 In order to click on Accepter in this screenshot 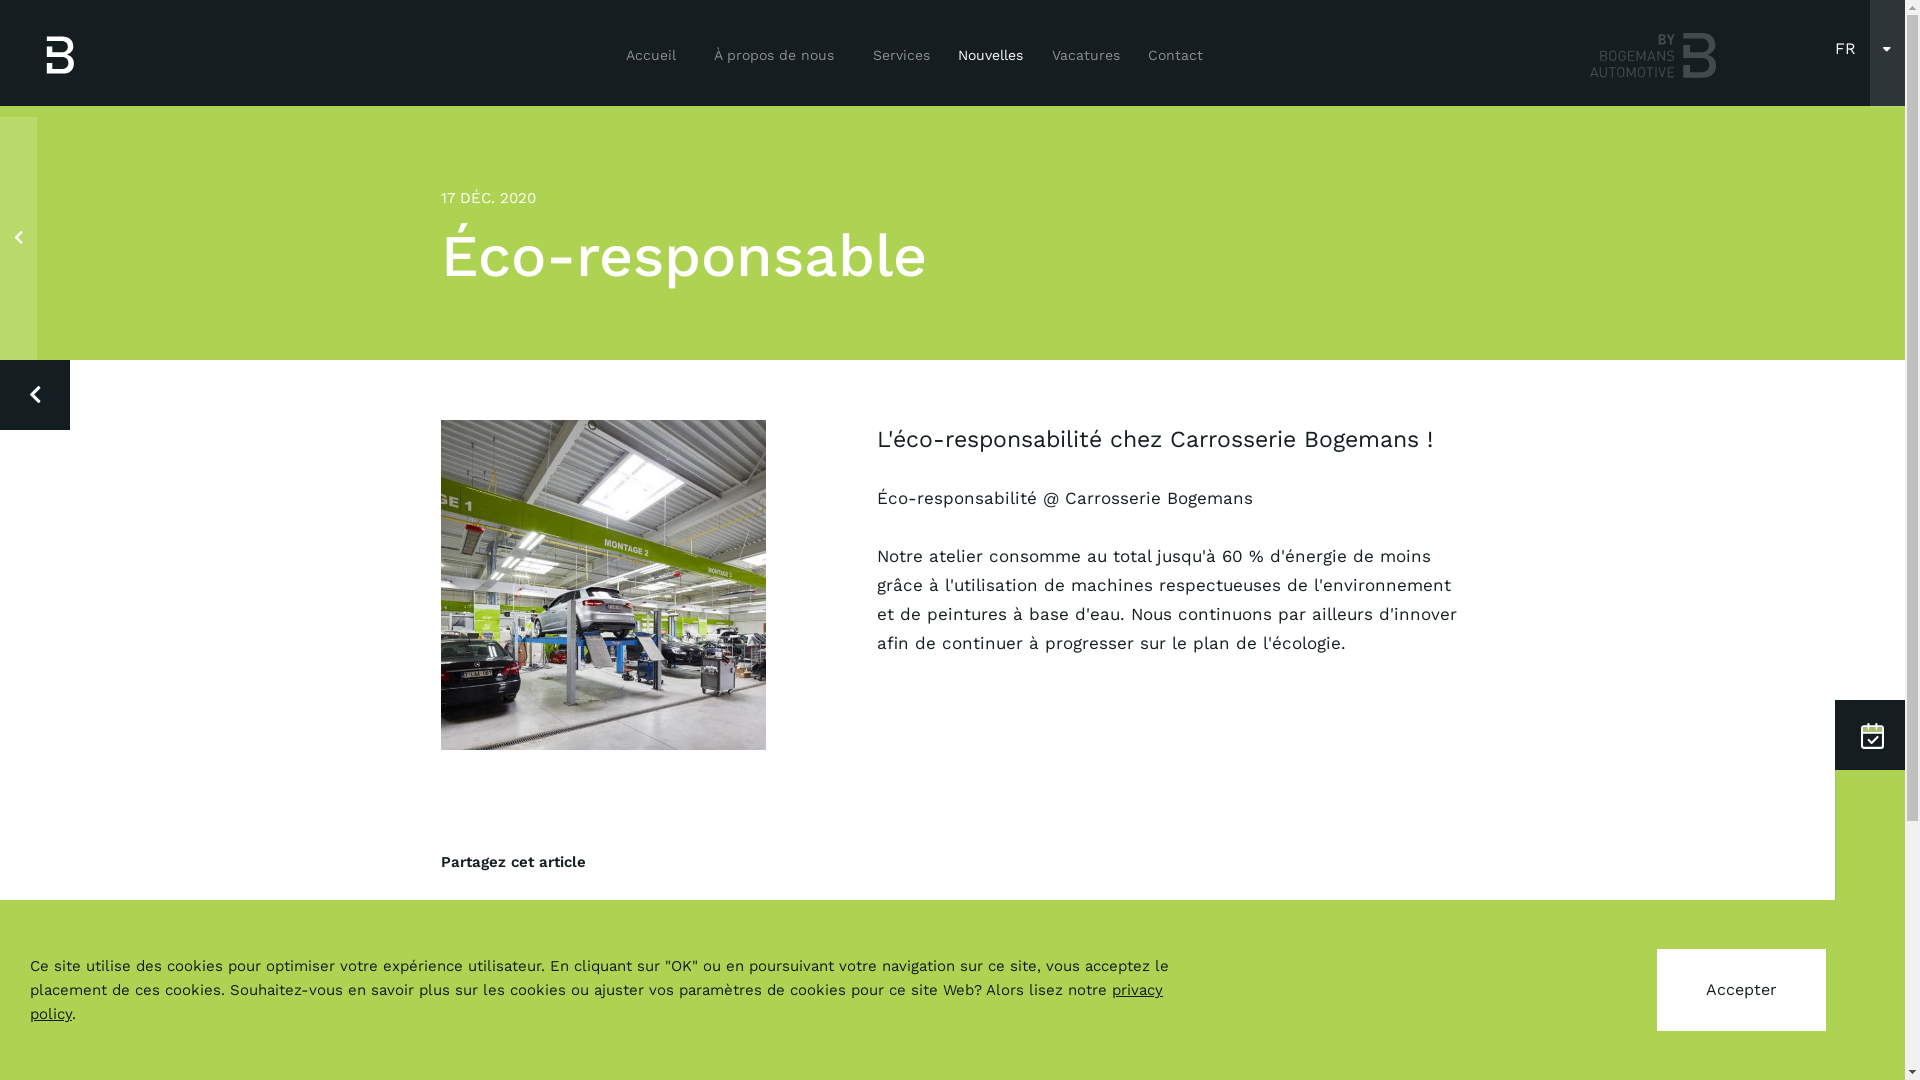, I will do `click(1742, 990)`.